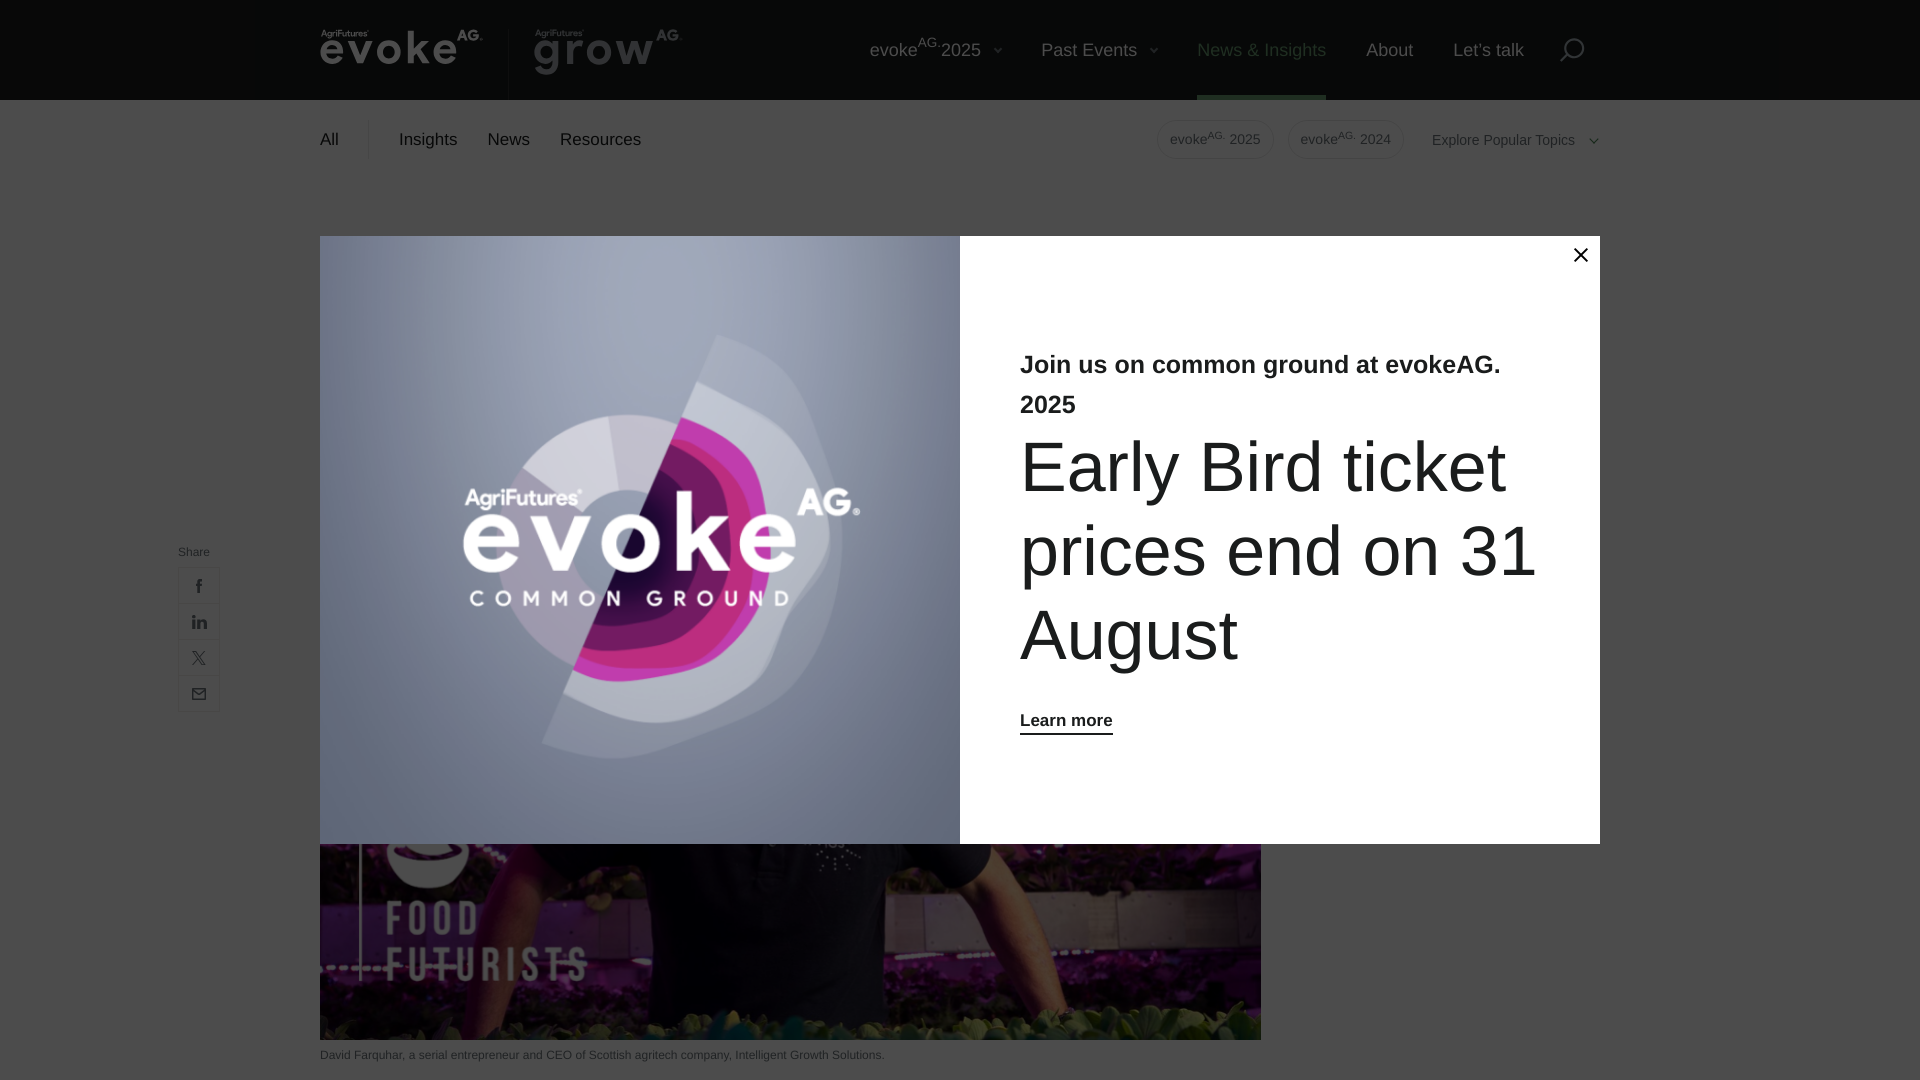 This screenshot has height=1080, width=1920. What do you see at coordinates (1346, 138) in the screenshot?
I see `Past Events` at bounding box center [1346, 138].